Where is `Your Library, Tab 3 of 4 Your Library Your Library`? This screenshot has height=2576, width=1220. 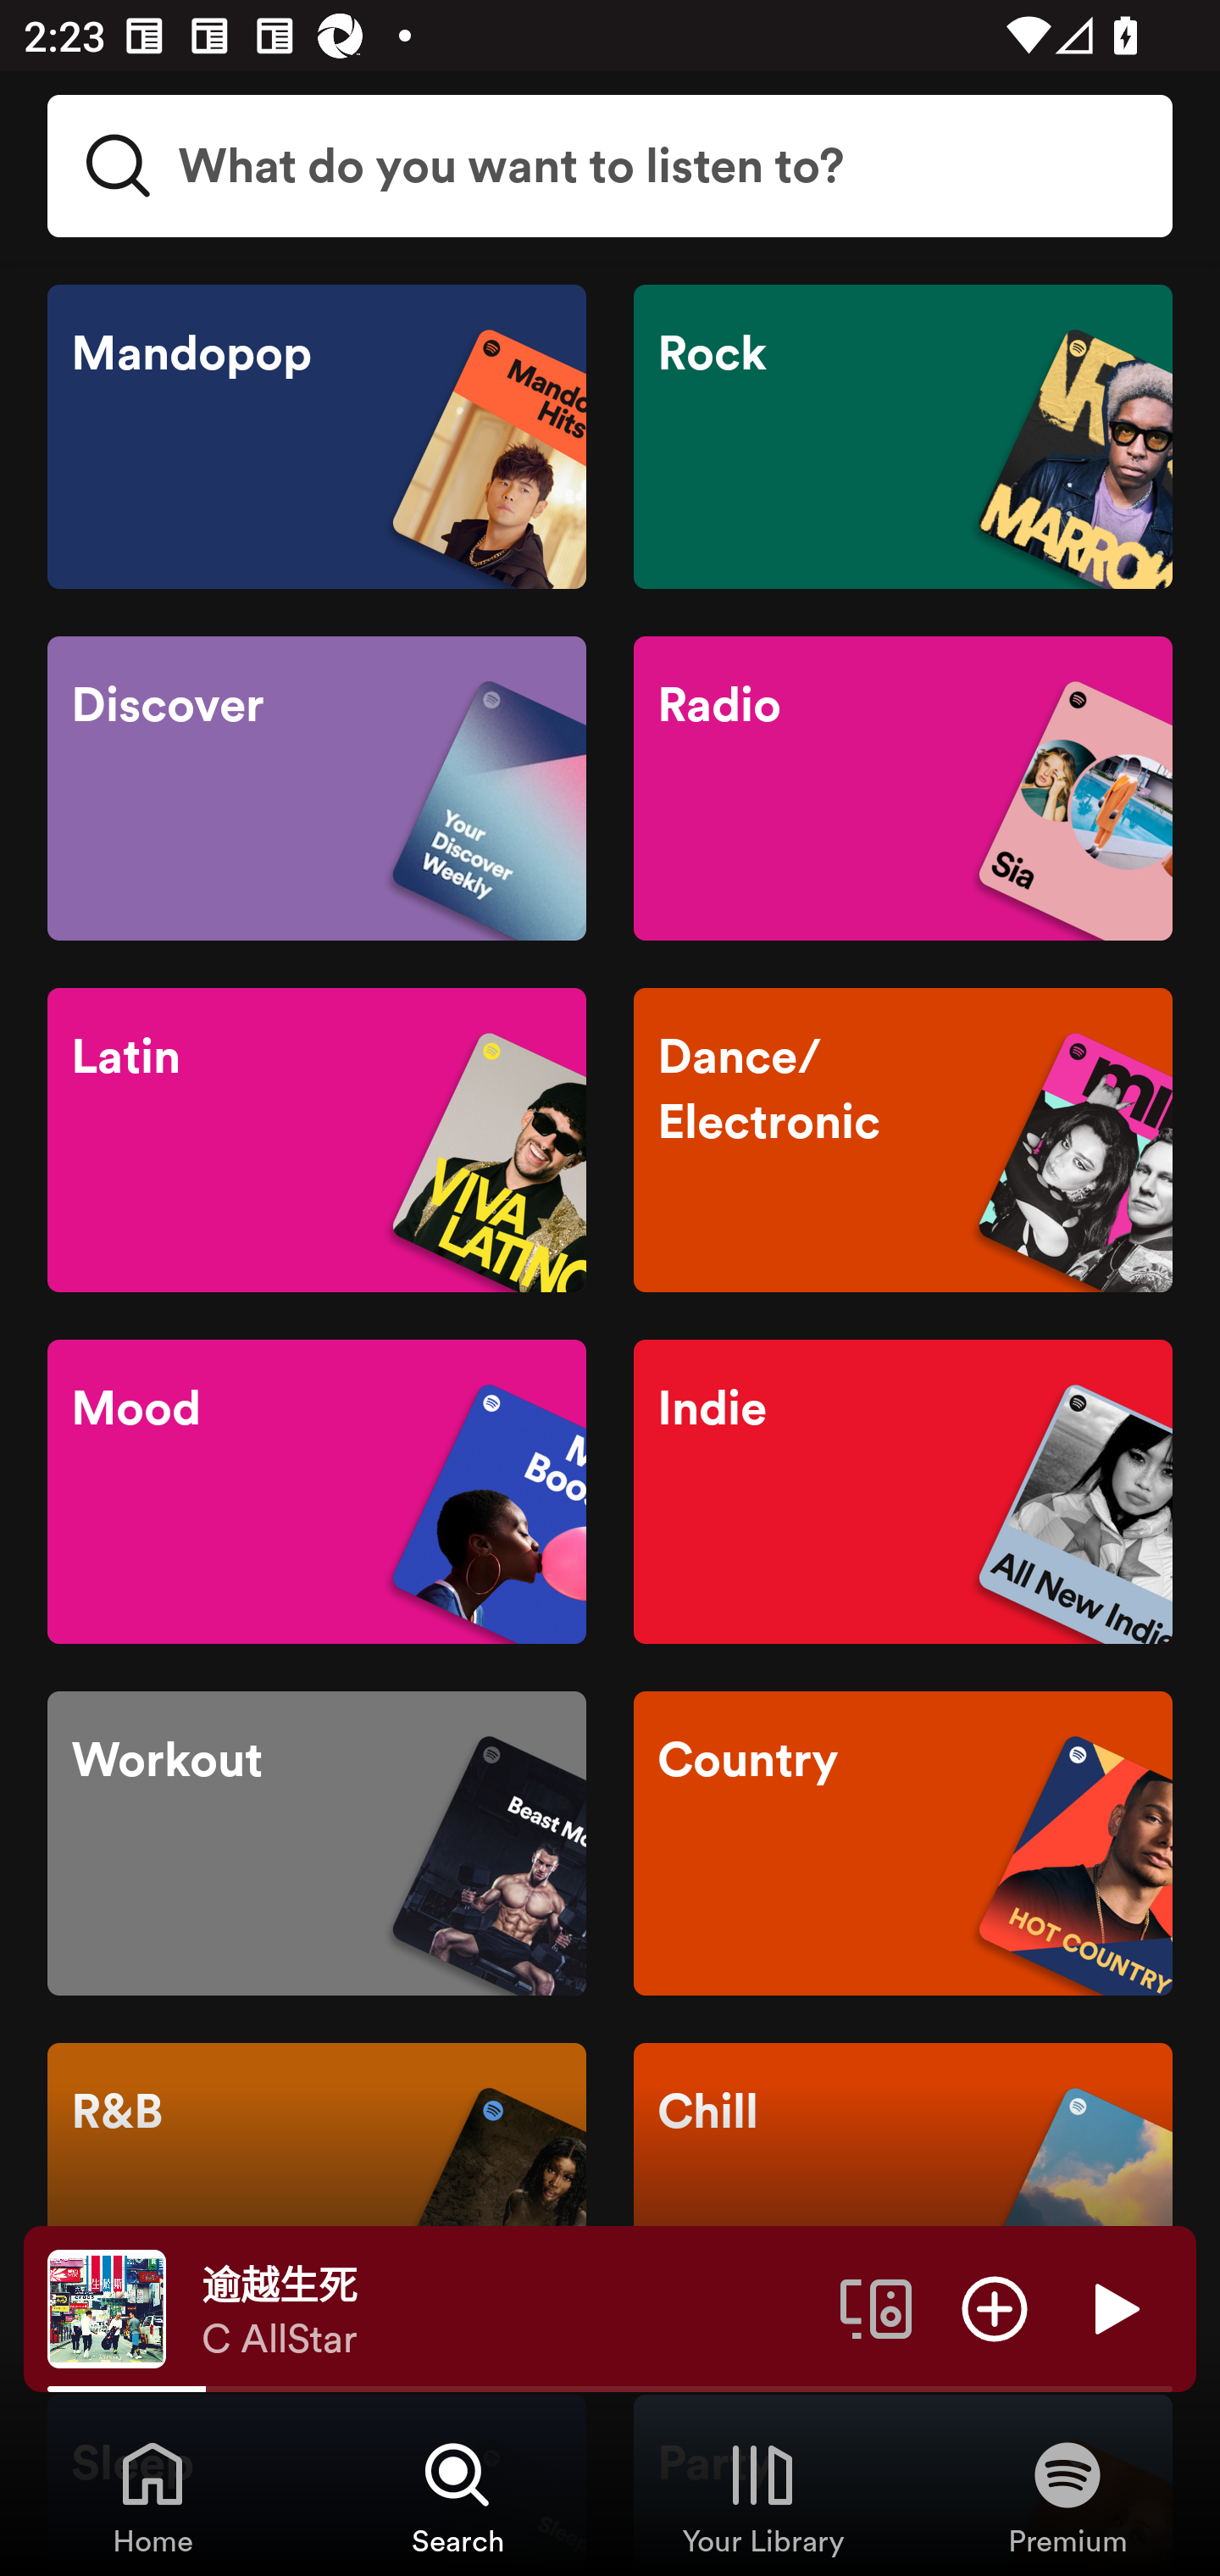
Your Library, Tab 3 of 4 Your Library Your Library is located at coordinates (762, 2496).